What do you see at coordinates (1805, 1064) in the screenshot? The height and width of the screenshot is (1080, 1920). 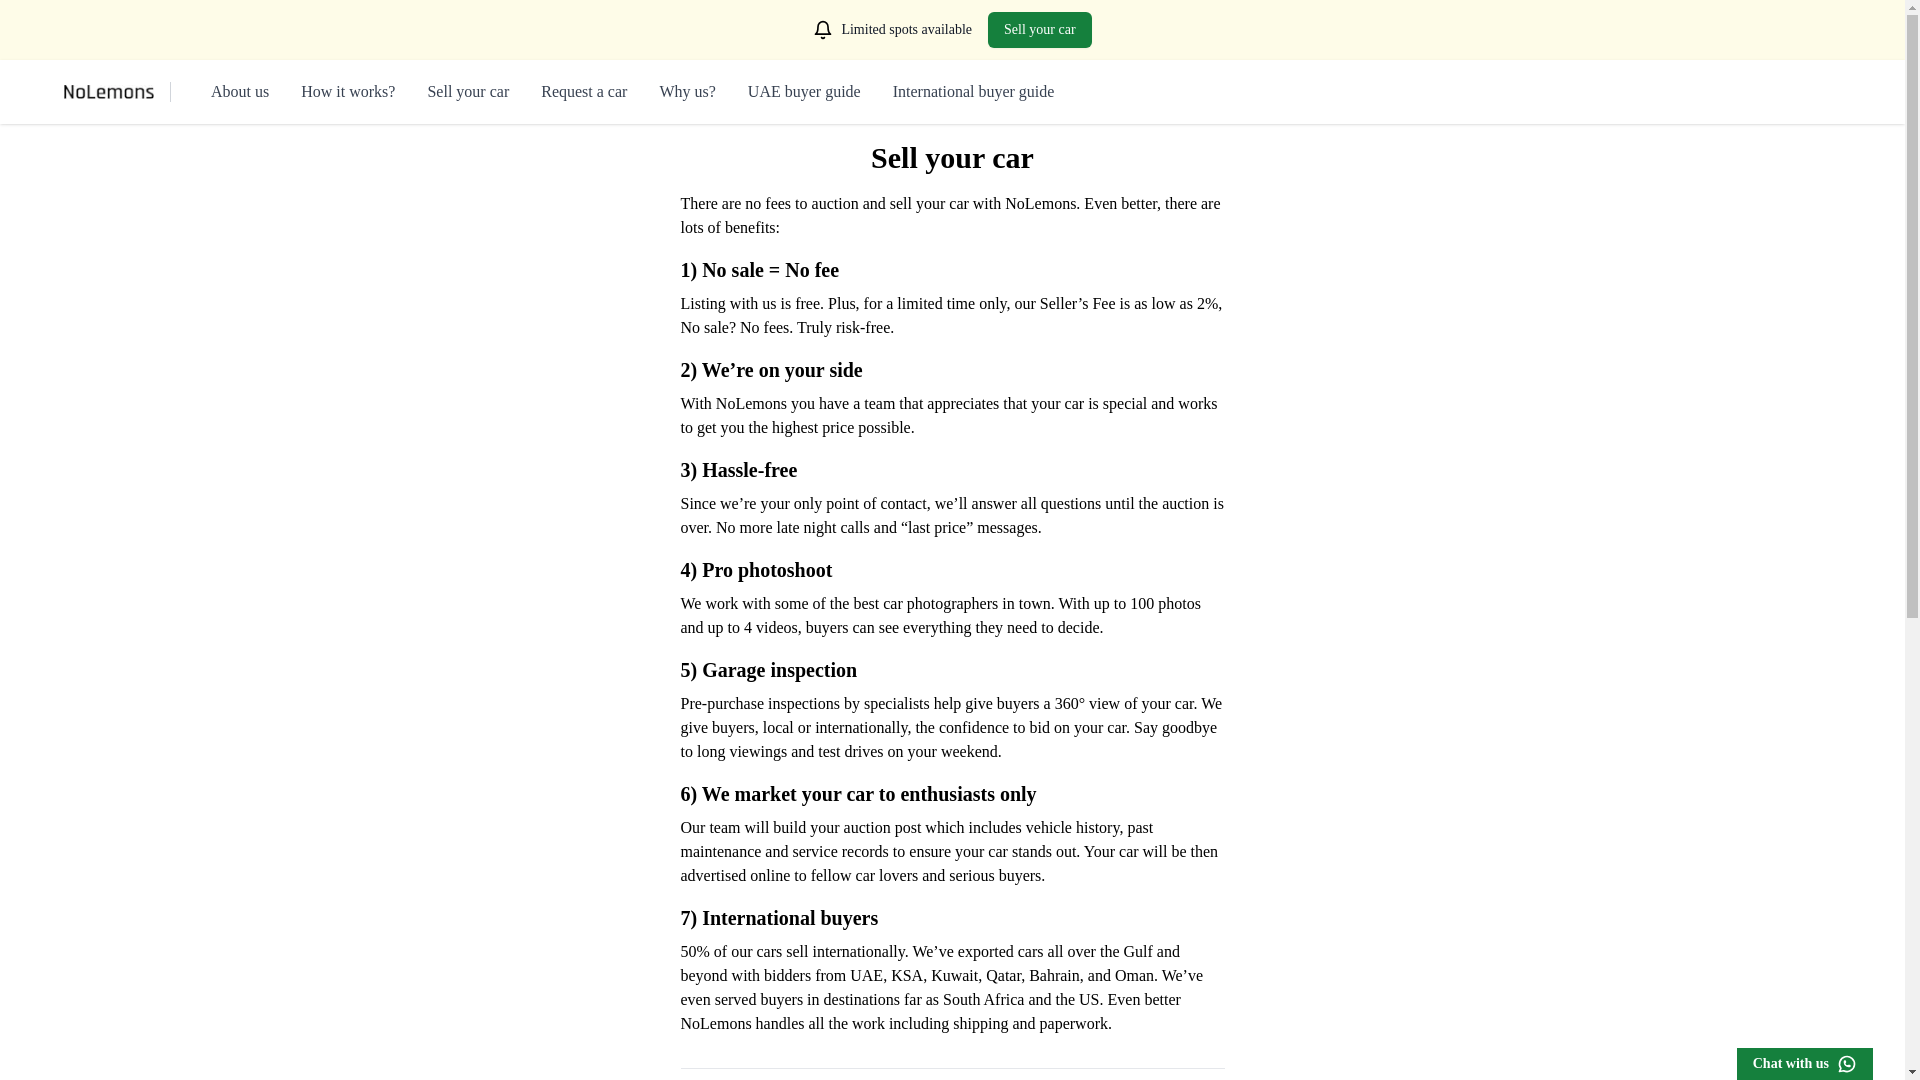 I see `Chat with us` at bounding box center [1805, 1064].